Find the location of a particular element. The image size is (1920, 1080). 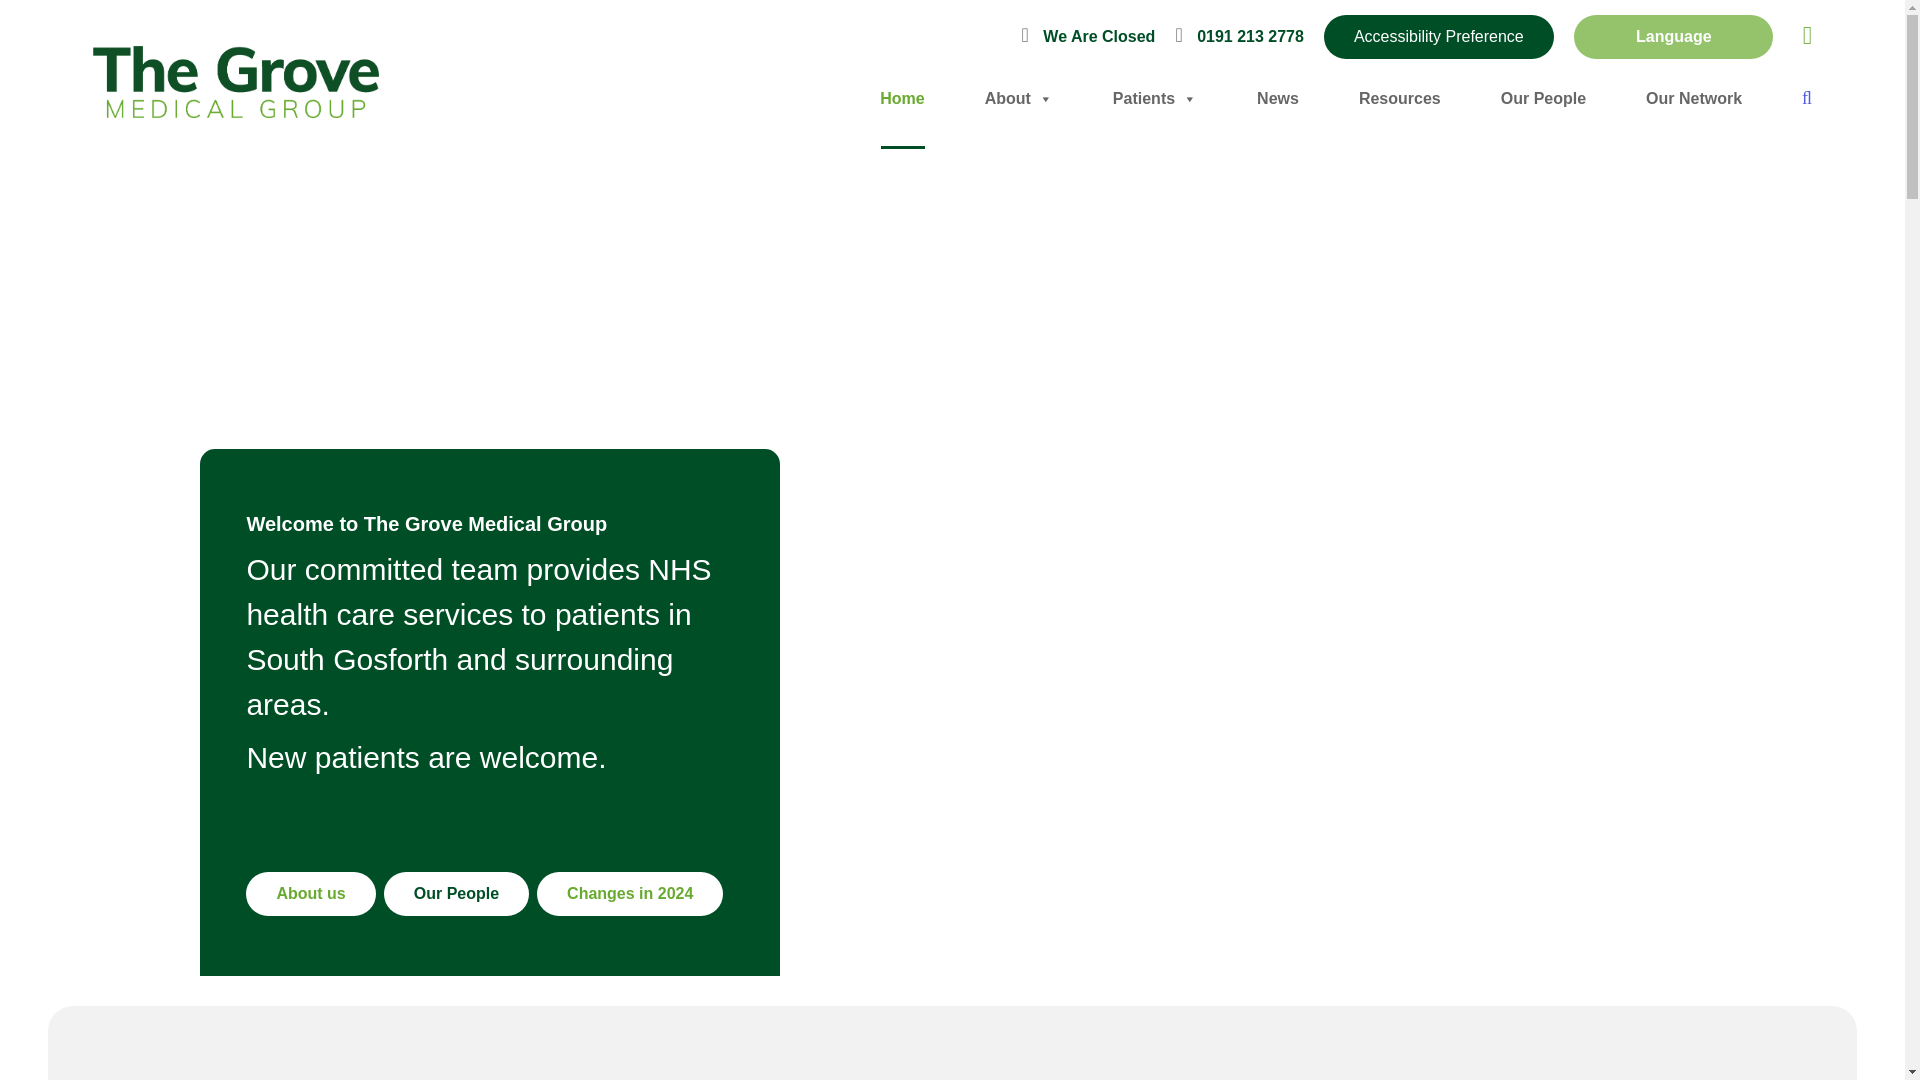

Select Language is located at coordinates (1673, 36).